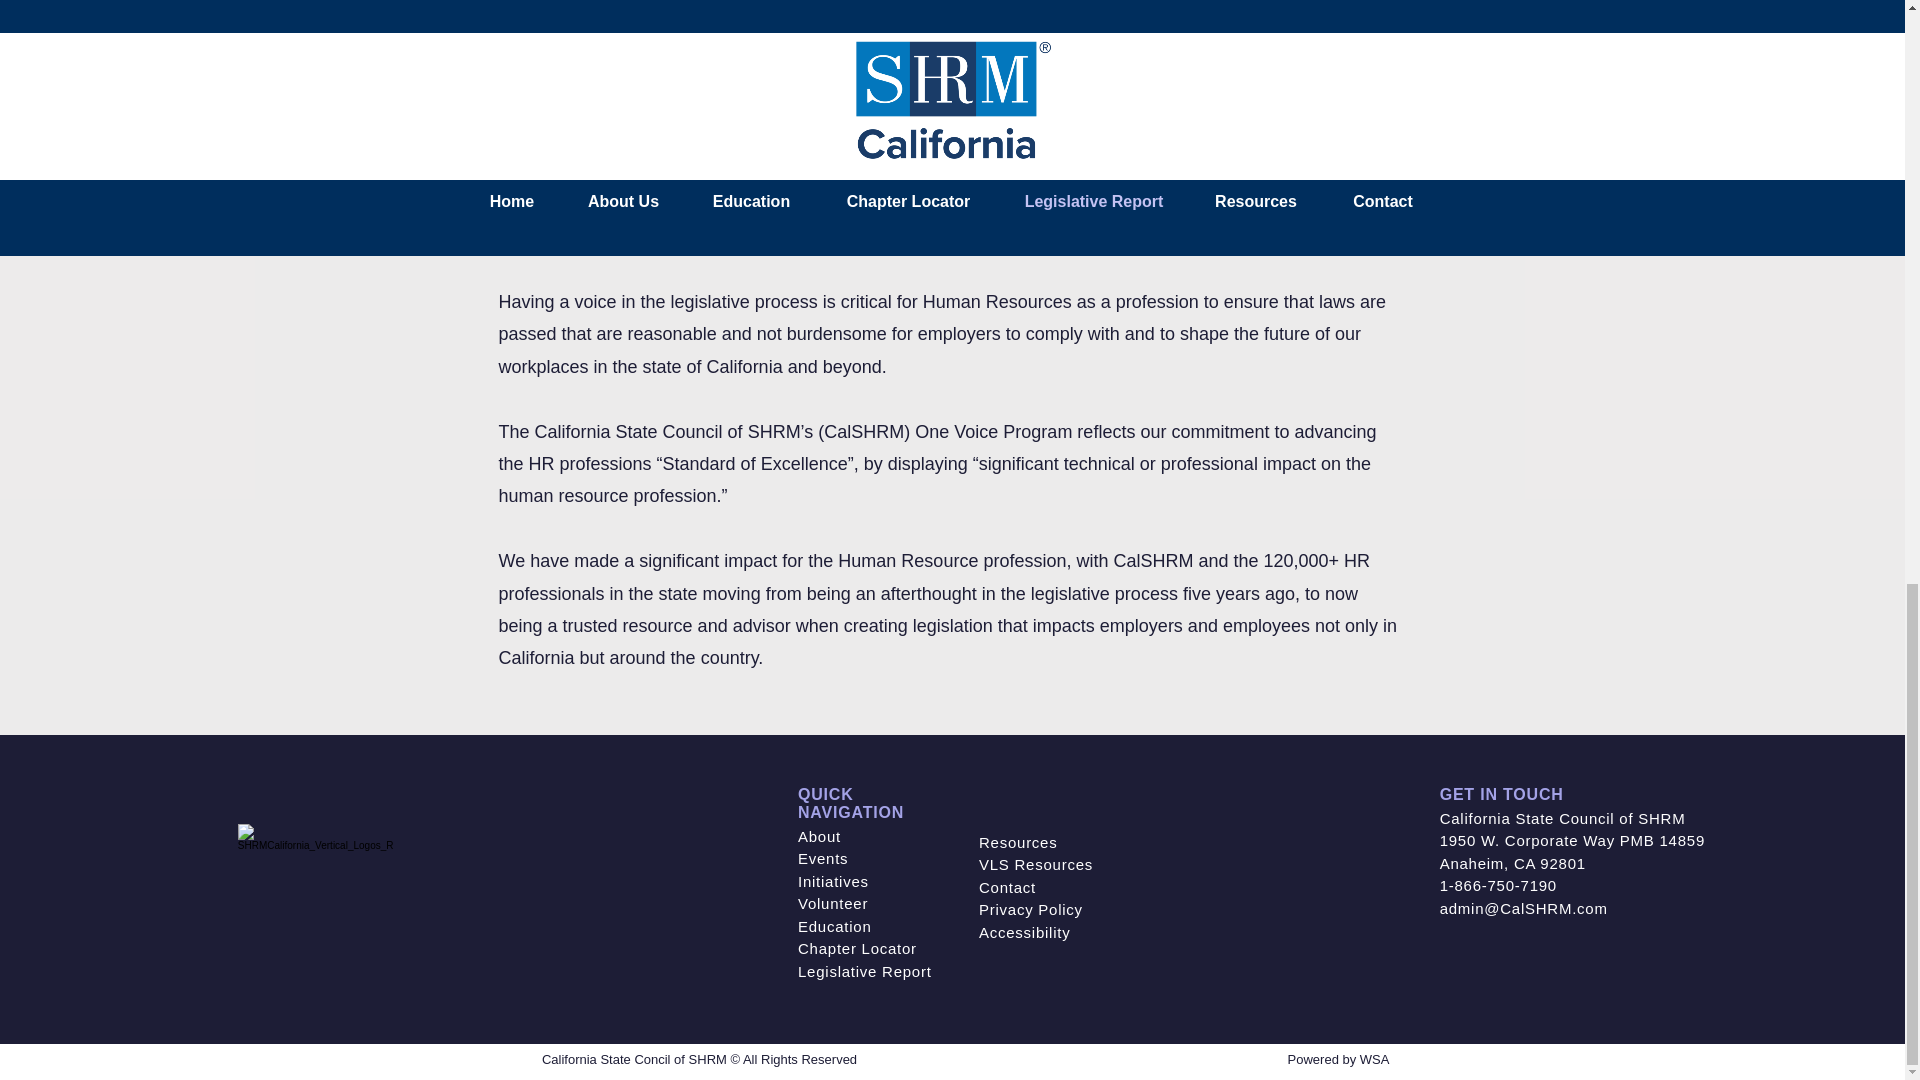 This screenshot has height=1080, width=1920. What do you see at coordinates (834, 926) in the screenshot?
I see `Education` at bounding box center [834, 926].